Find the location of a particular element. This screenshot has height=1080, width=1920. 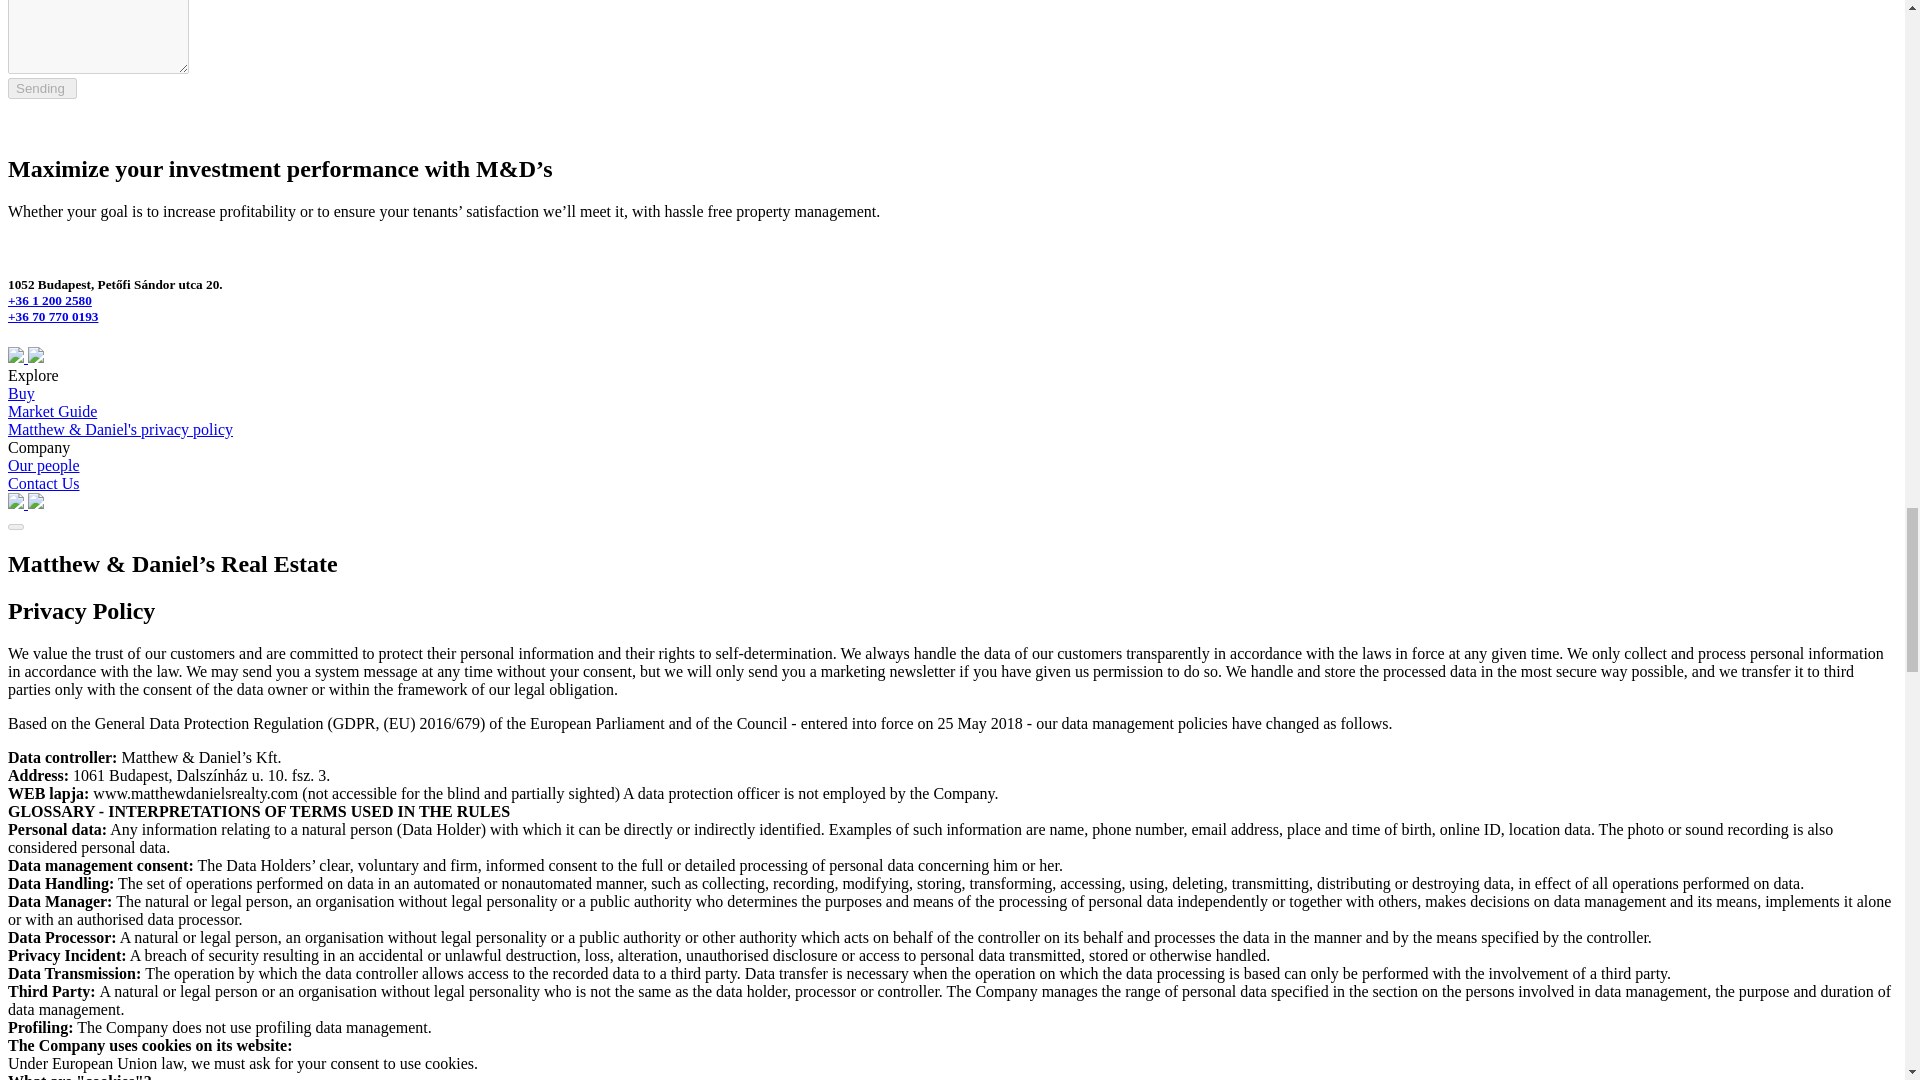

Our people is located at coordinates (44, 465).